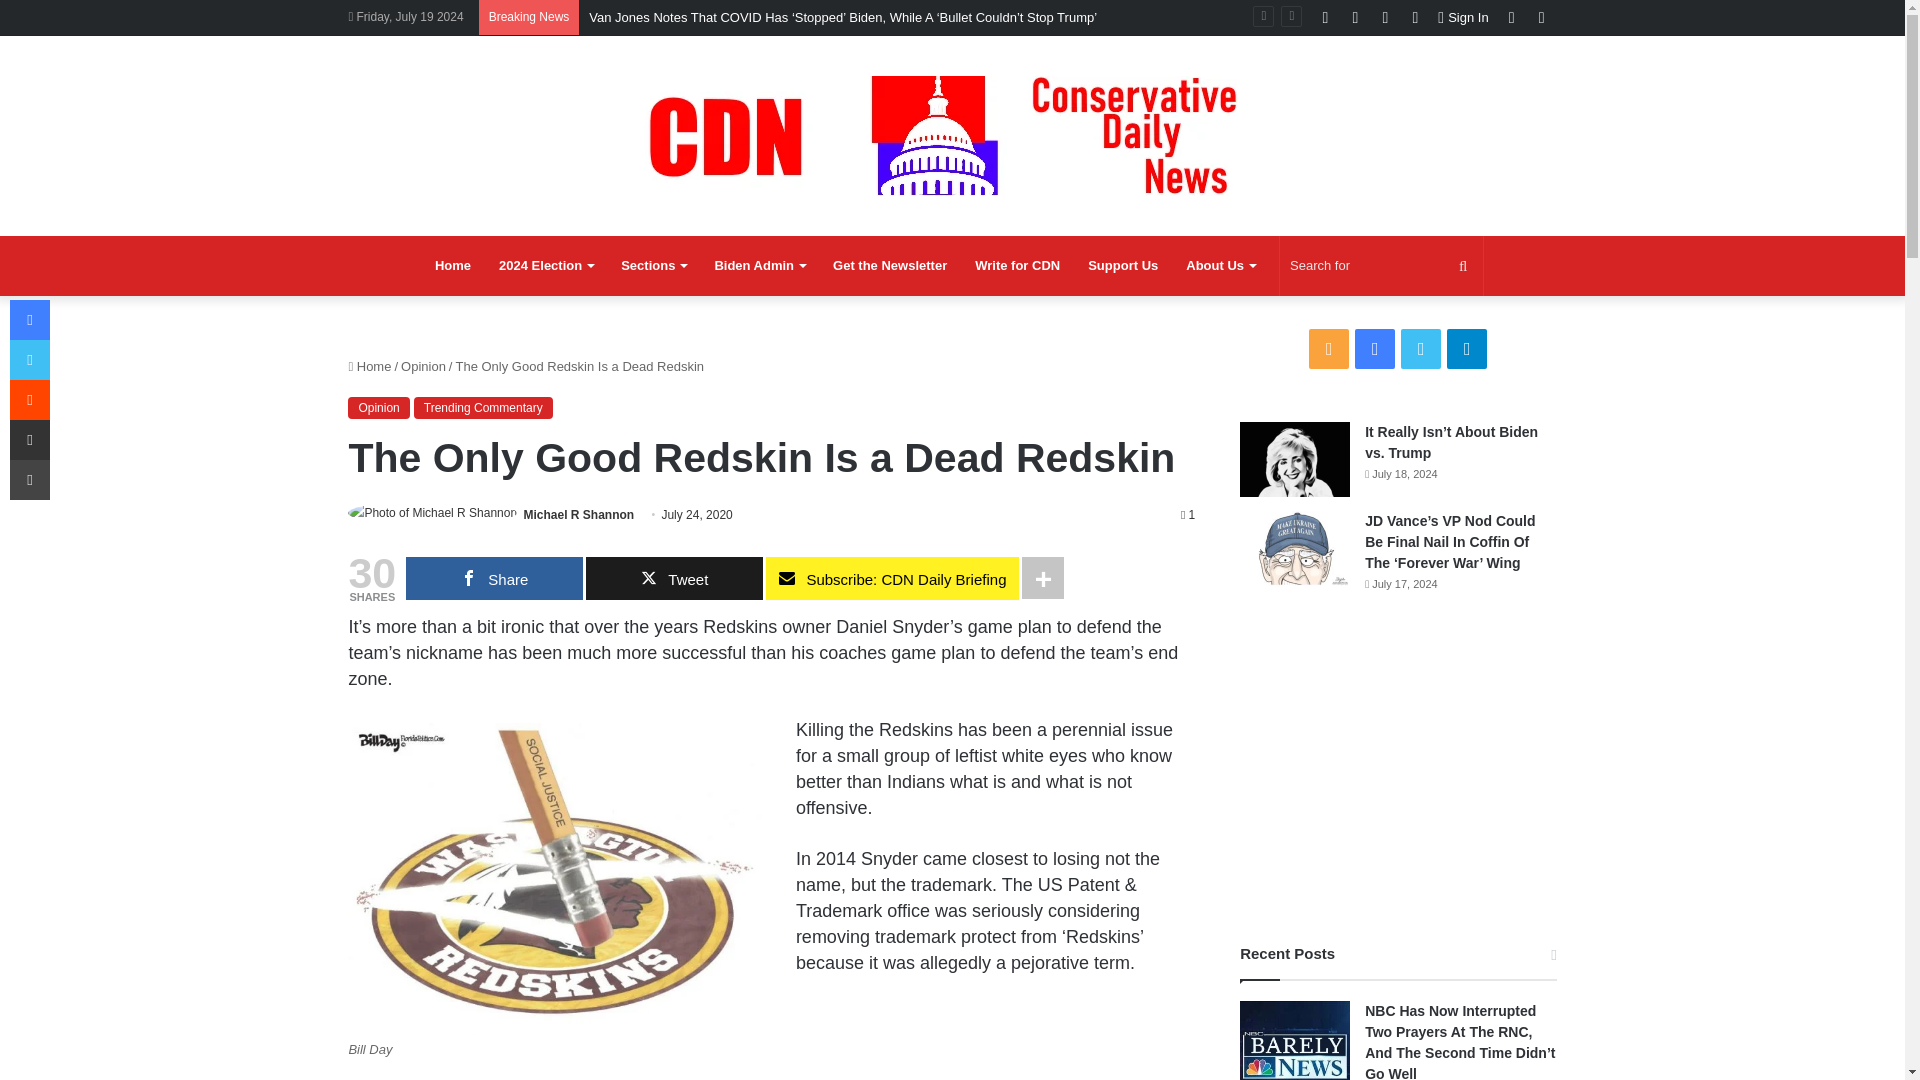  I want to click on Become a CDN Contributor, so click(1017, 266).